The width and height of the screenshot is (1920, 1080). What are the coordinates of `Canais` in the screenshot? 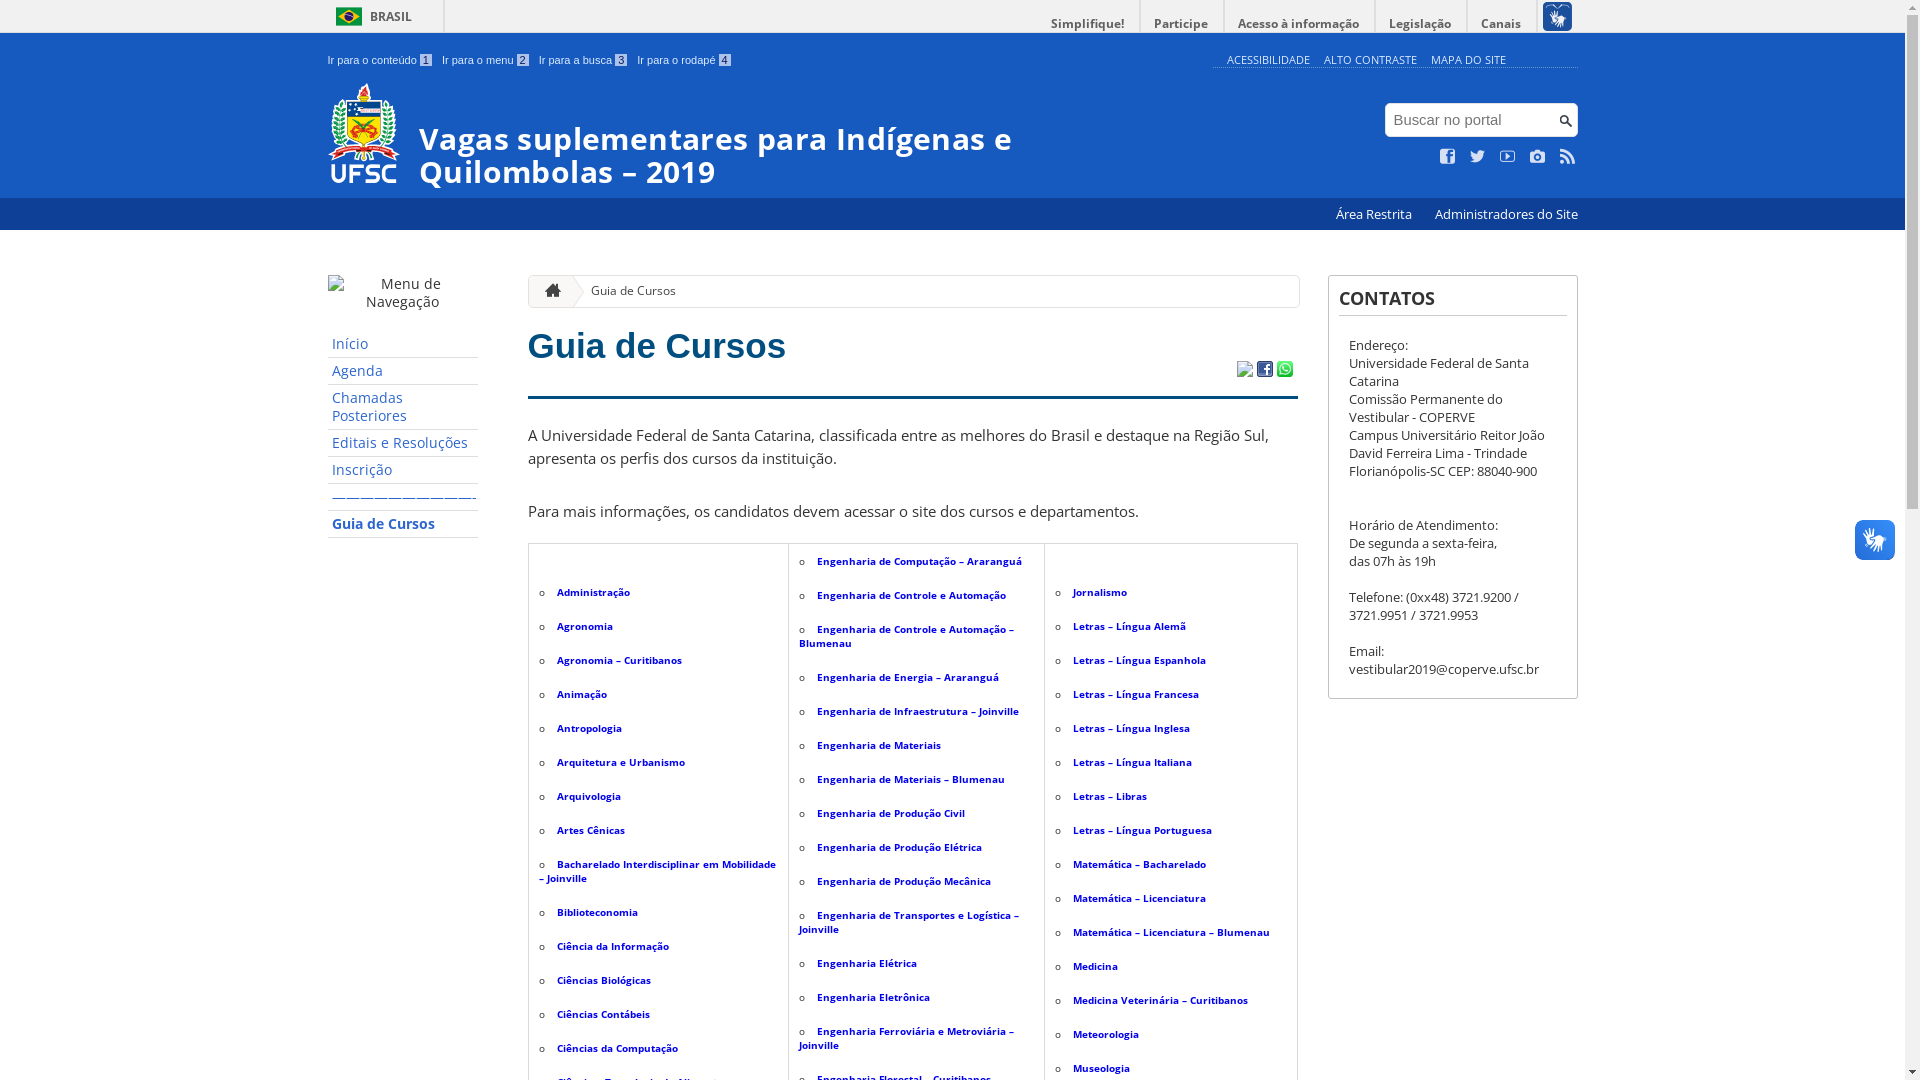 It's located at (1502, 24).